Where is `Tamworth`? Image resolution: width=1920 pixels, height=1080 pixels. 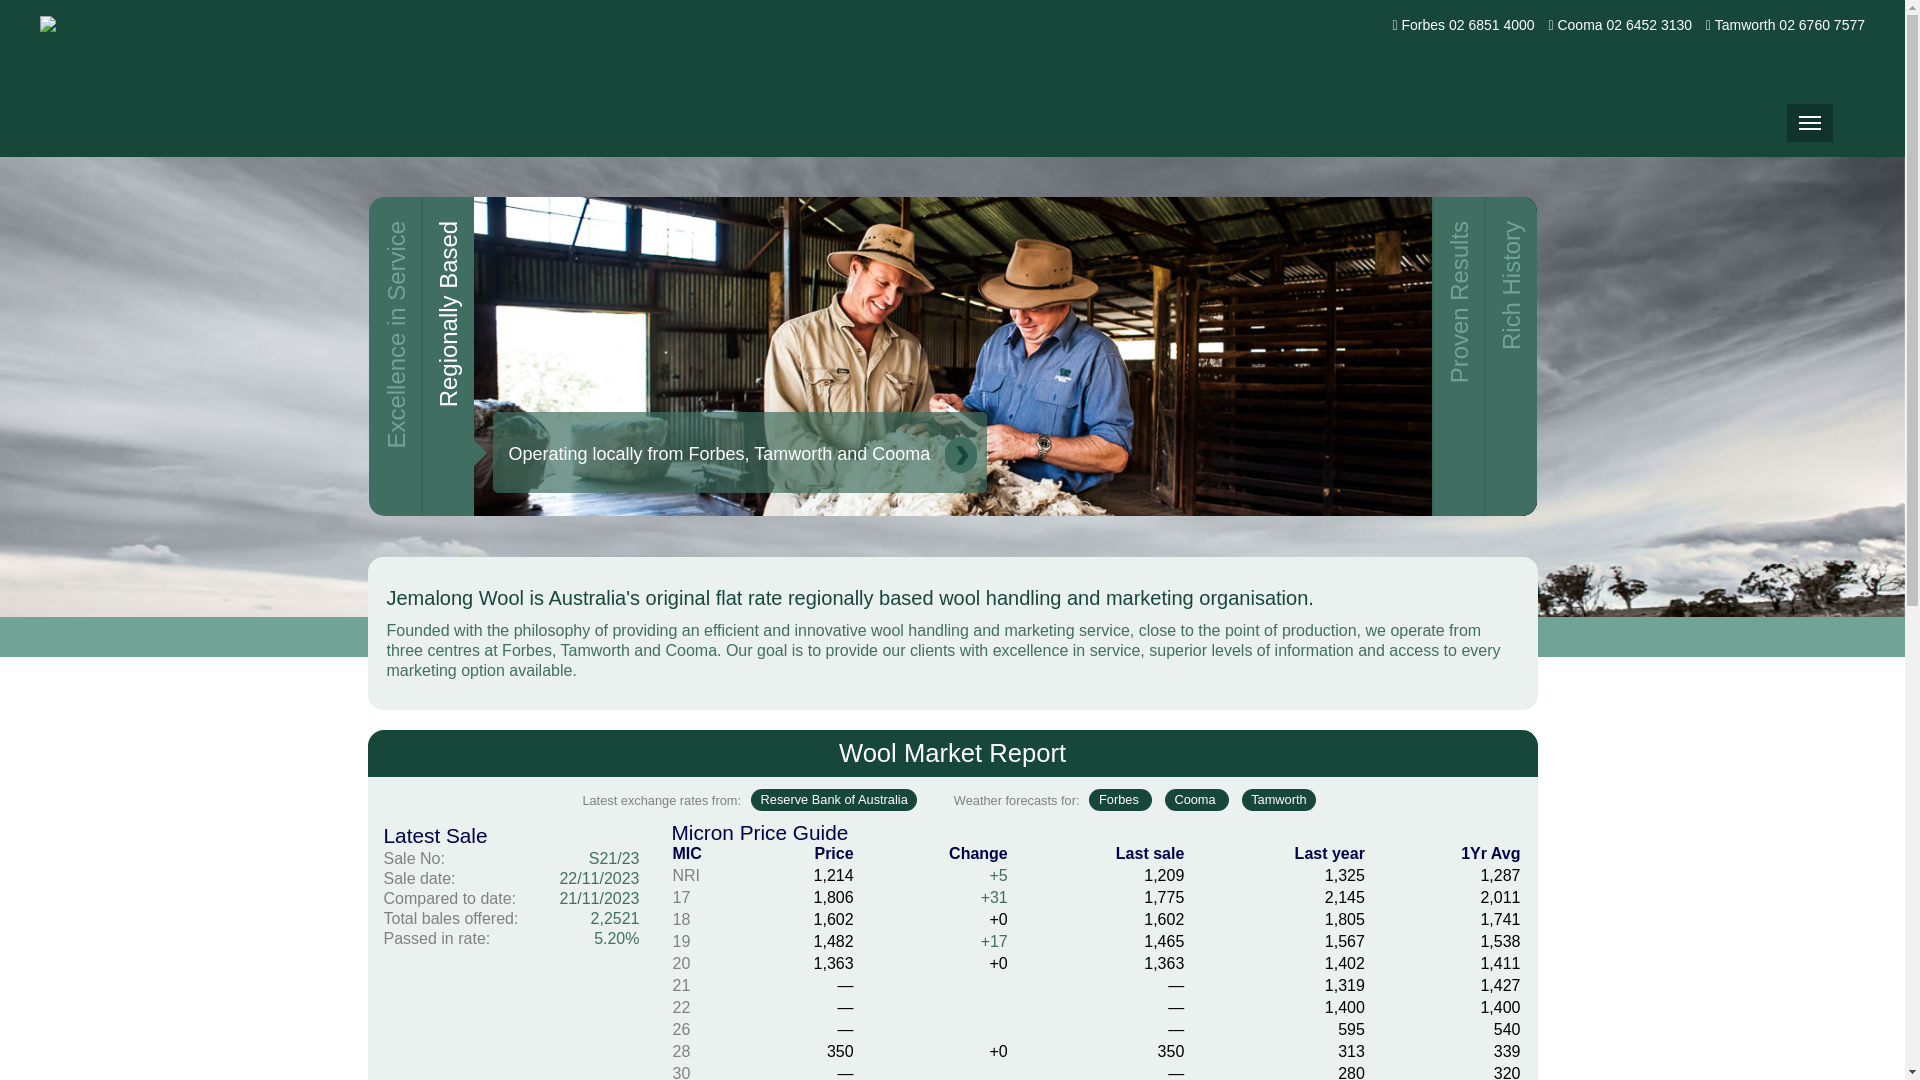
Tamworth is located at coordinates (1280, 800).